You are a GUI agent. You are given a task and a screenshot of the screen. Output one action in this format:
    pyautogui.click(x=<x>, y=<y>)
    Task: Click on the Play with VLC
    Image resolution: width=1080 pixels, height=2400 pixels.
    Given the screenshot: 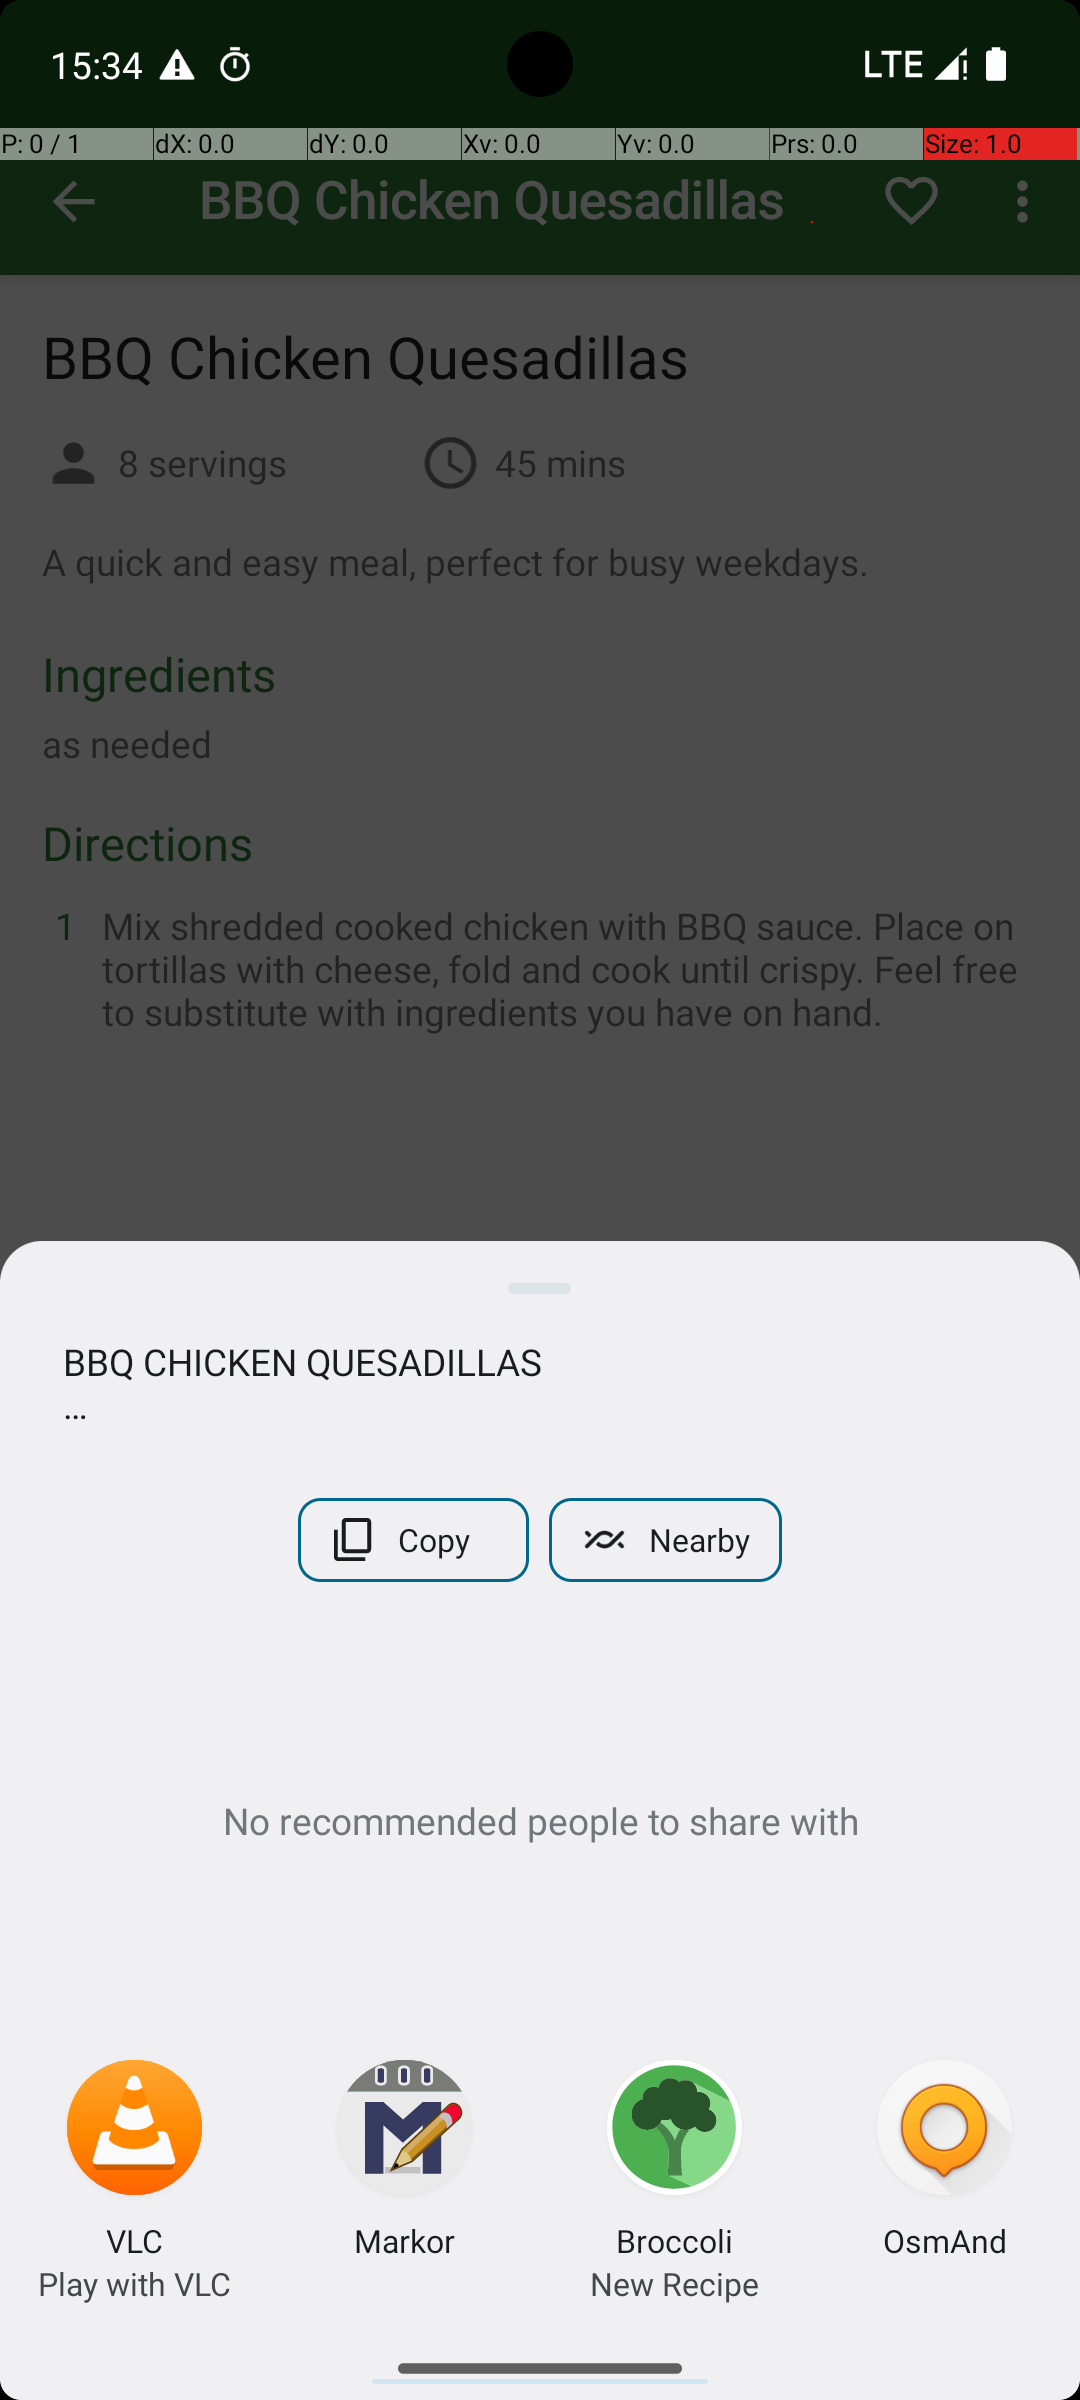 What is the action you would take?
    pyautogui.click(x=134, y=2284)
    